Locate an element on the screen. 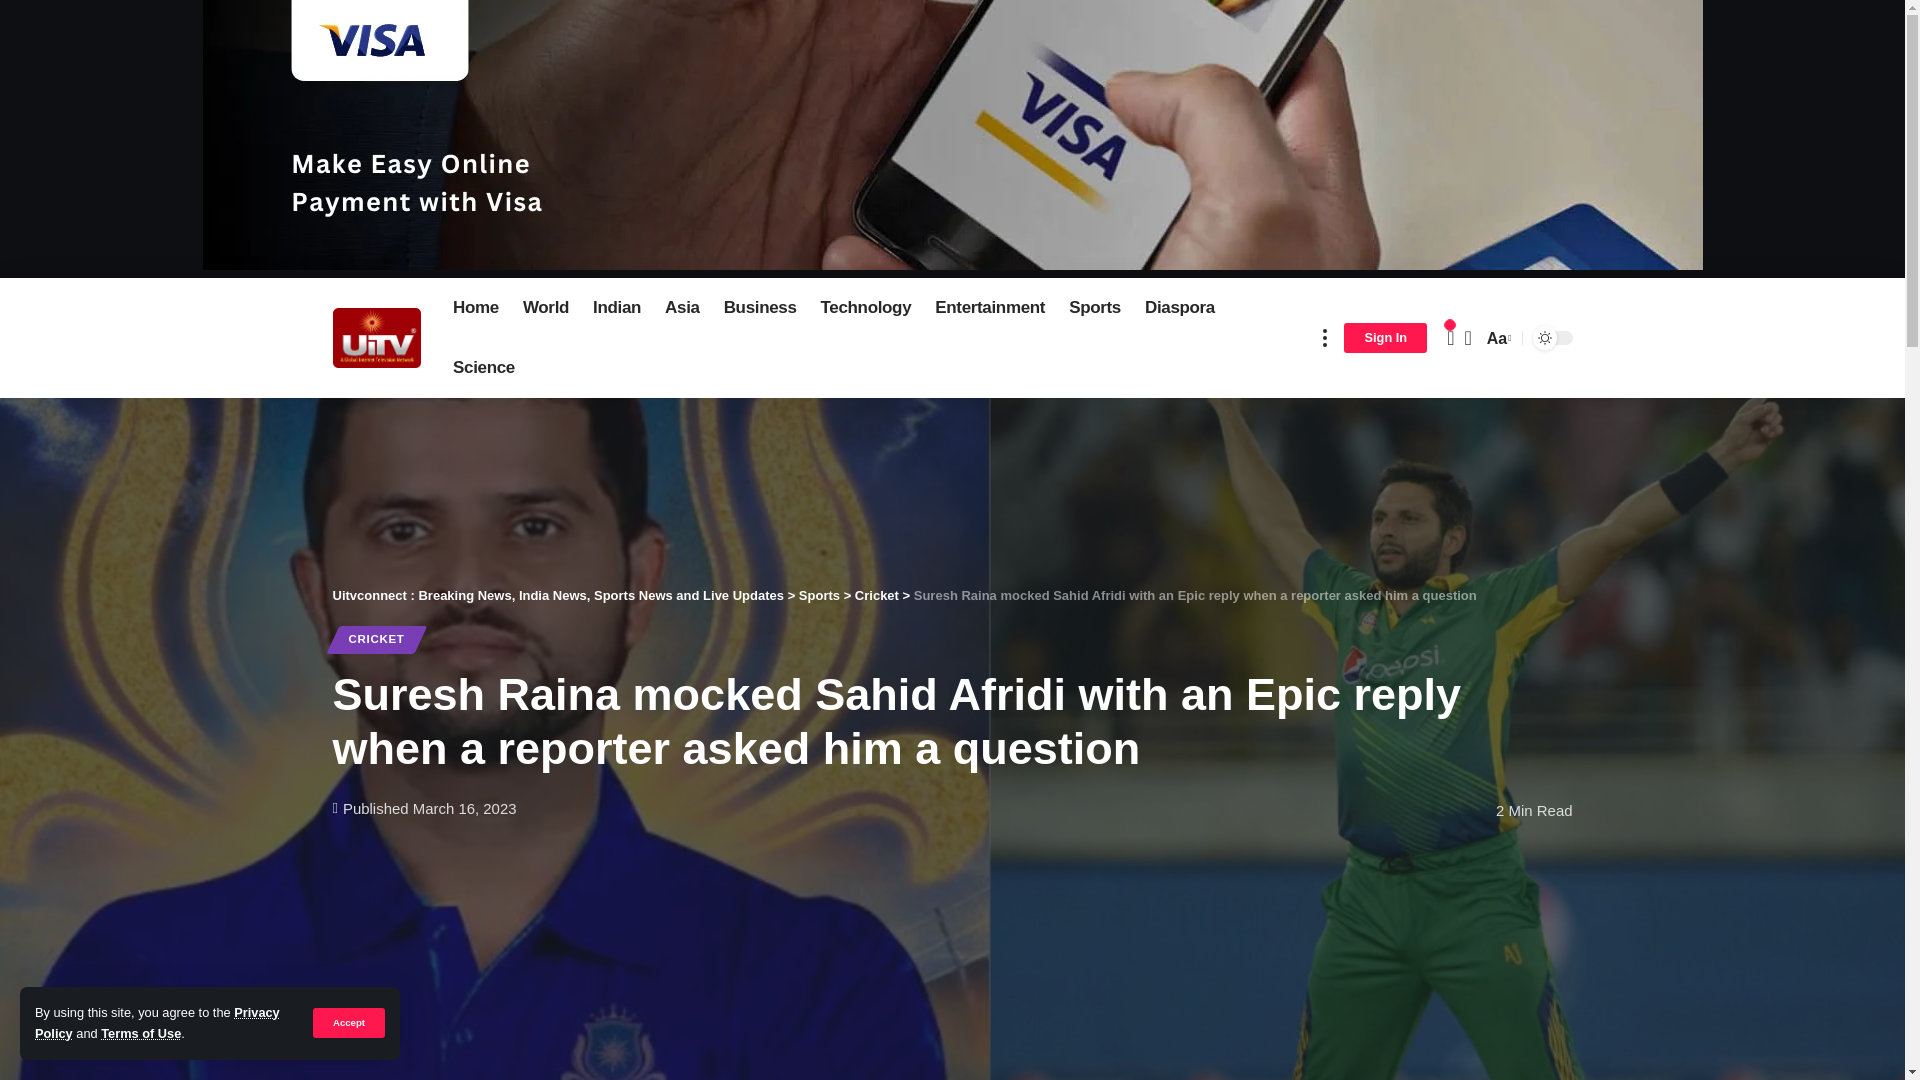 The width and height of the screenshot is (1920, 1080). Accept is located at coordinates (348, 1022).